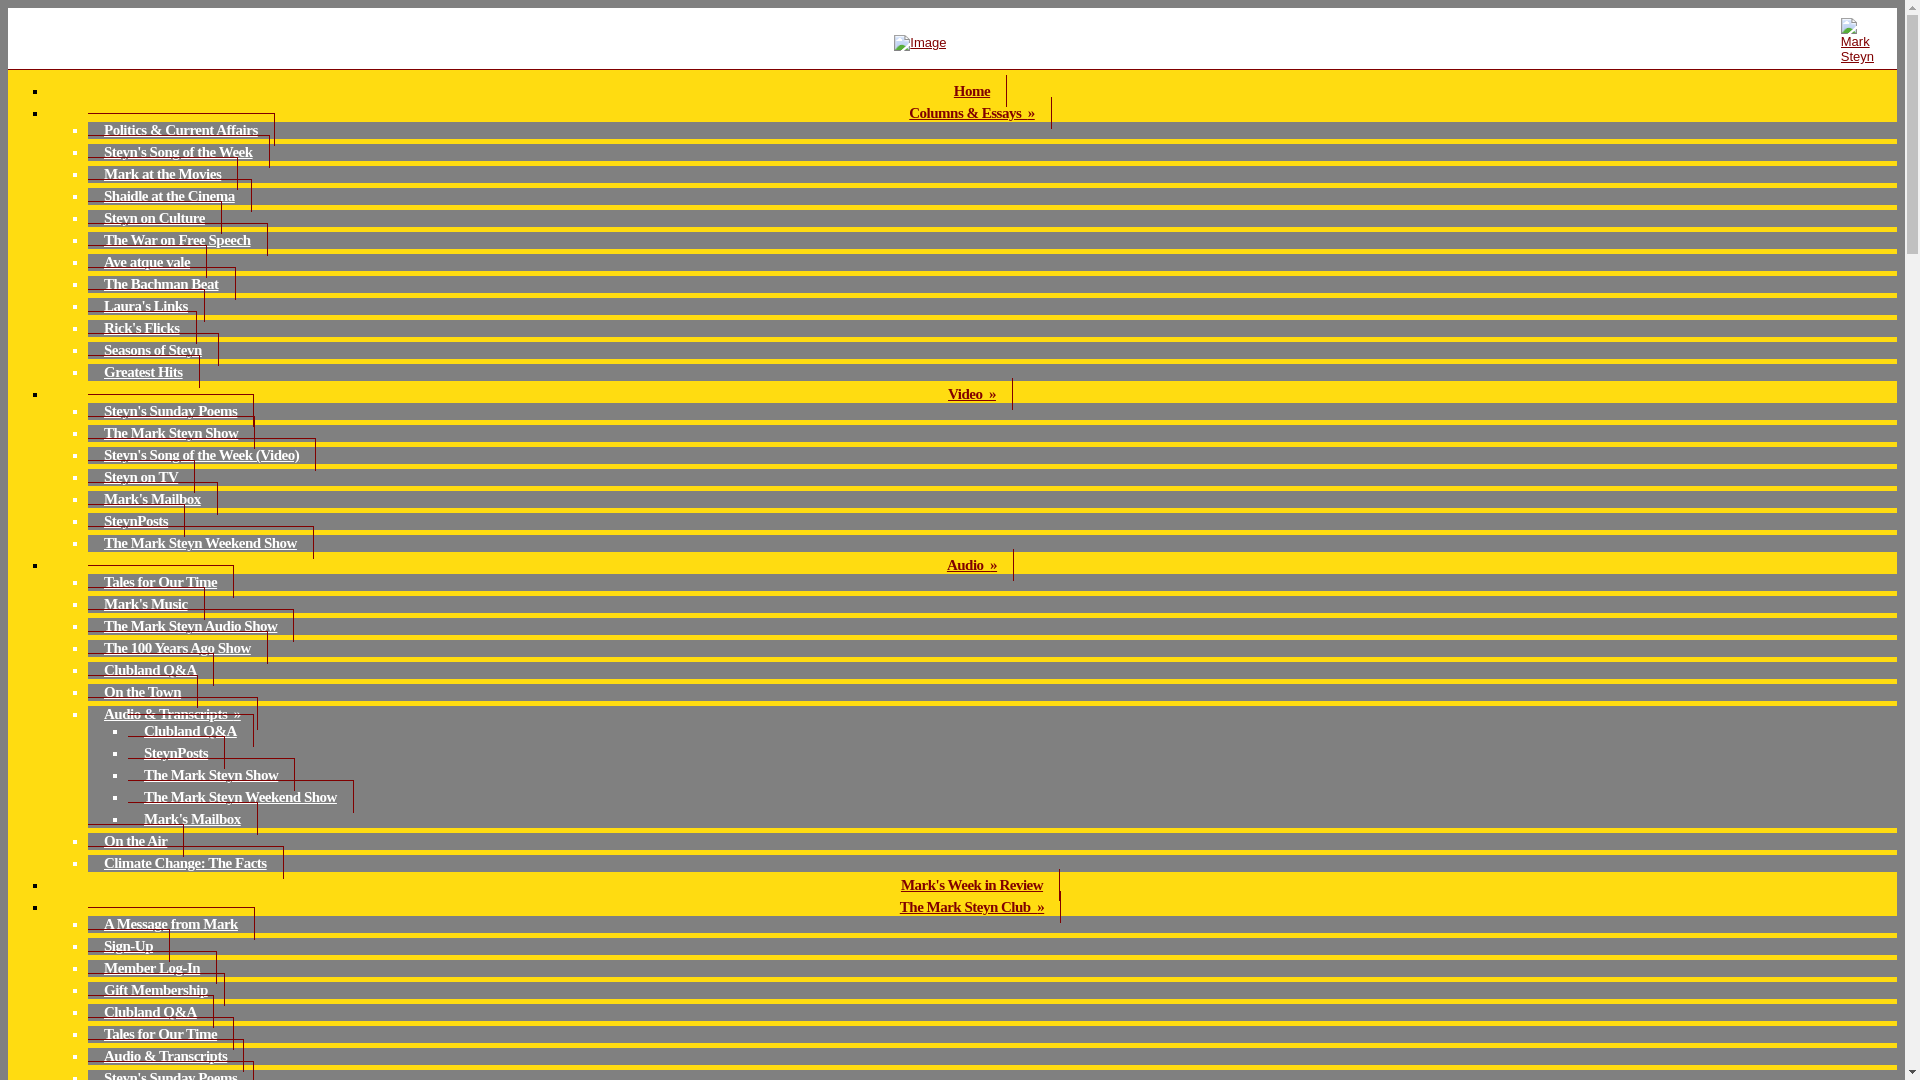  I want to click on Shaidle at the Cinema, so click(170, 195).